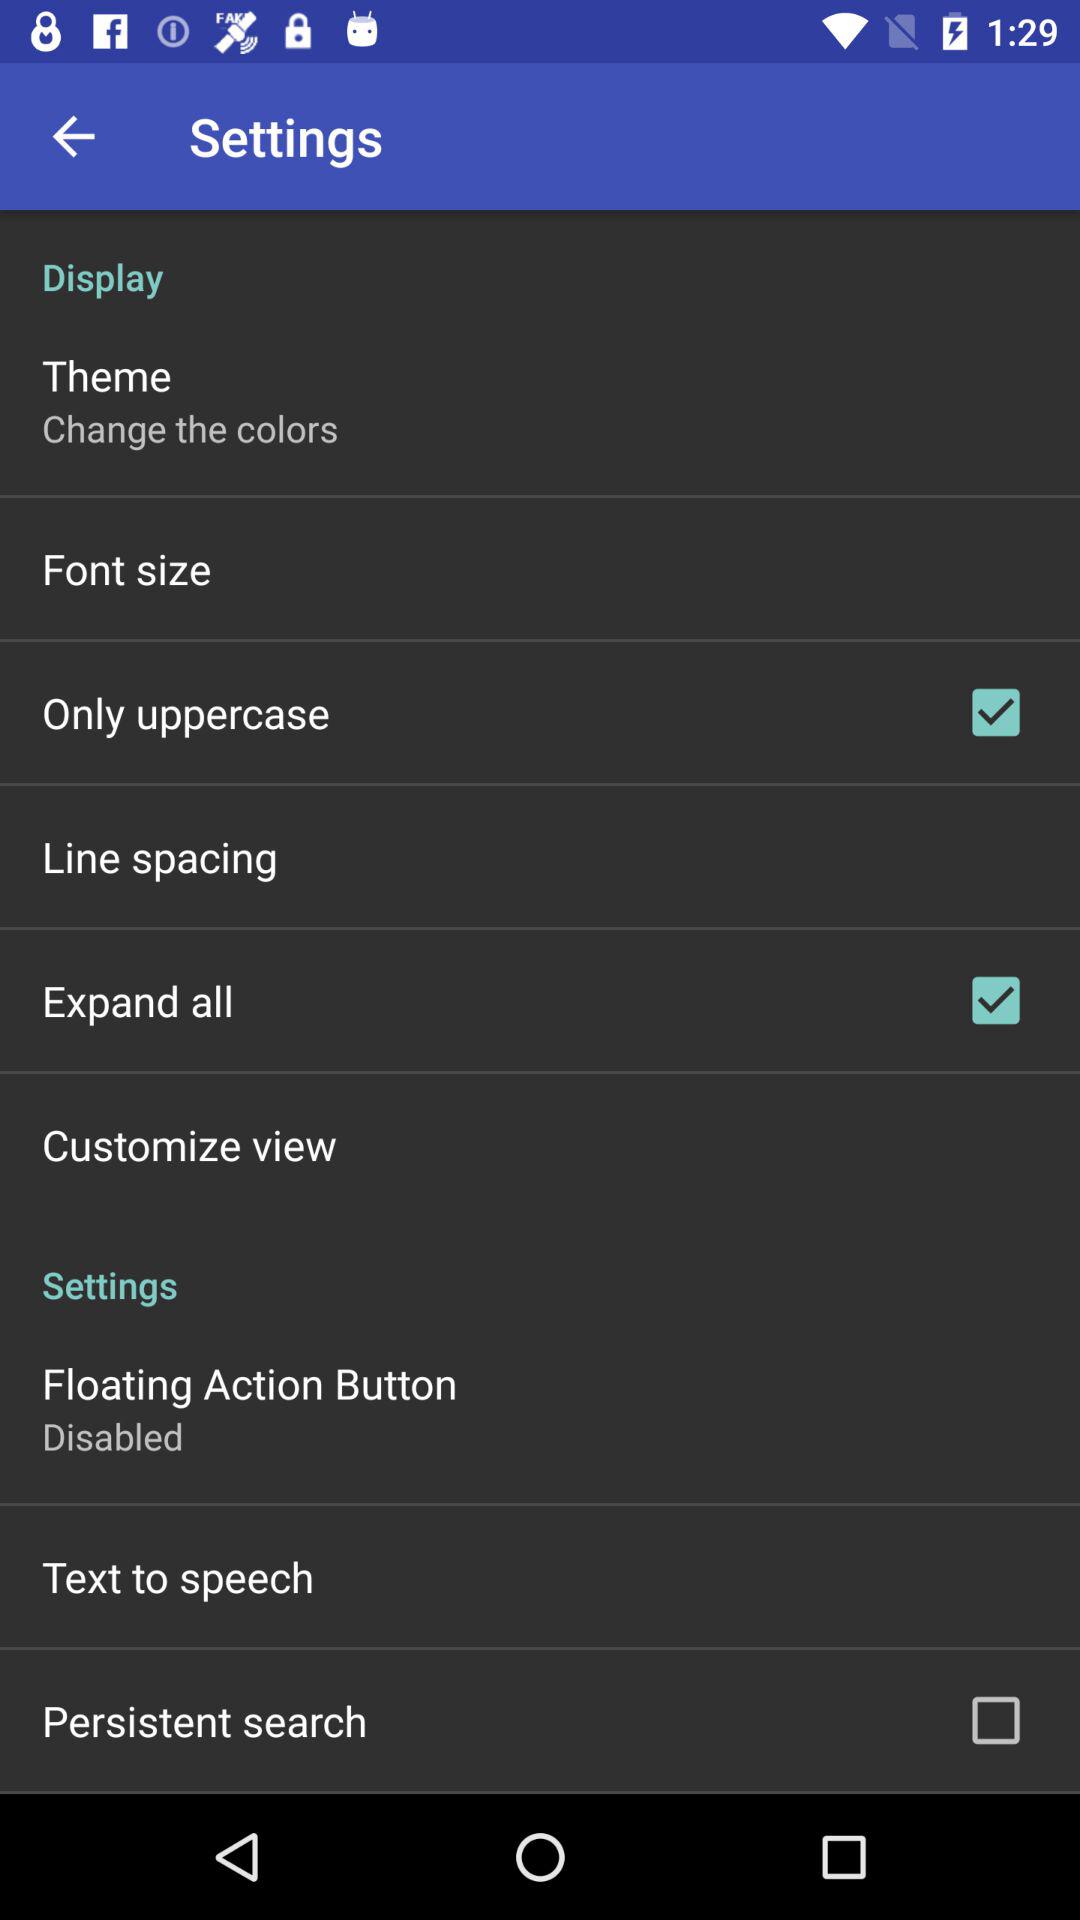 This screenshot has height=1920, width=1080. Describe the element at coordinates (250, 1382) in the screenshot. I see `press the icon above disabled` at that location.